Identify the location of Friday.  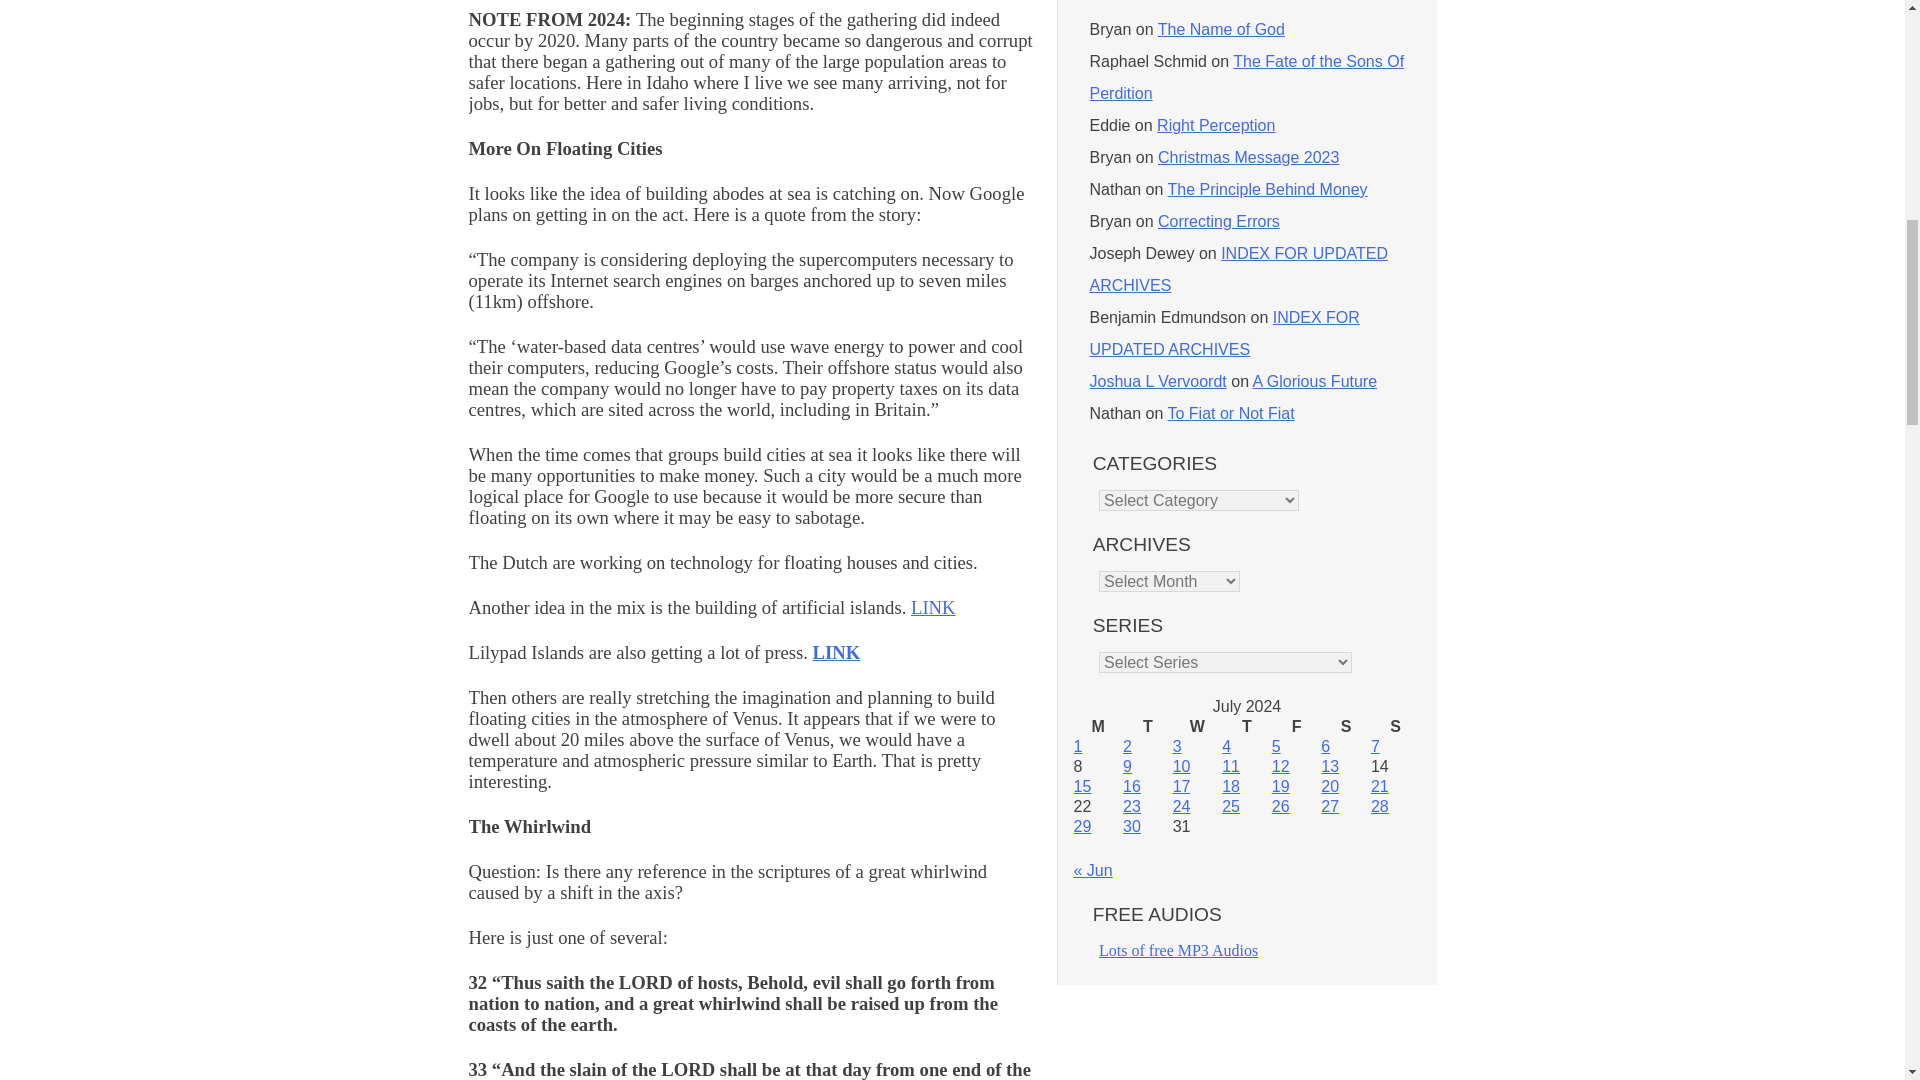
(1296, 726).